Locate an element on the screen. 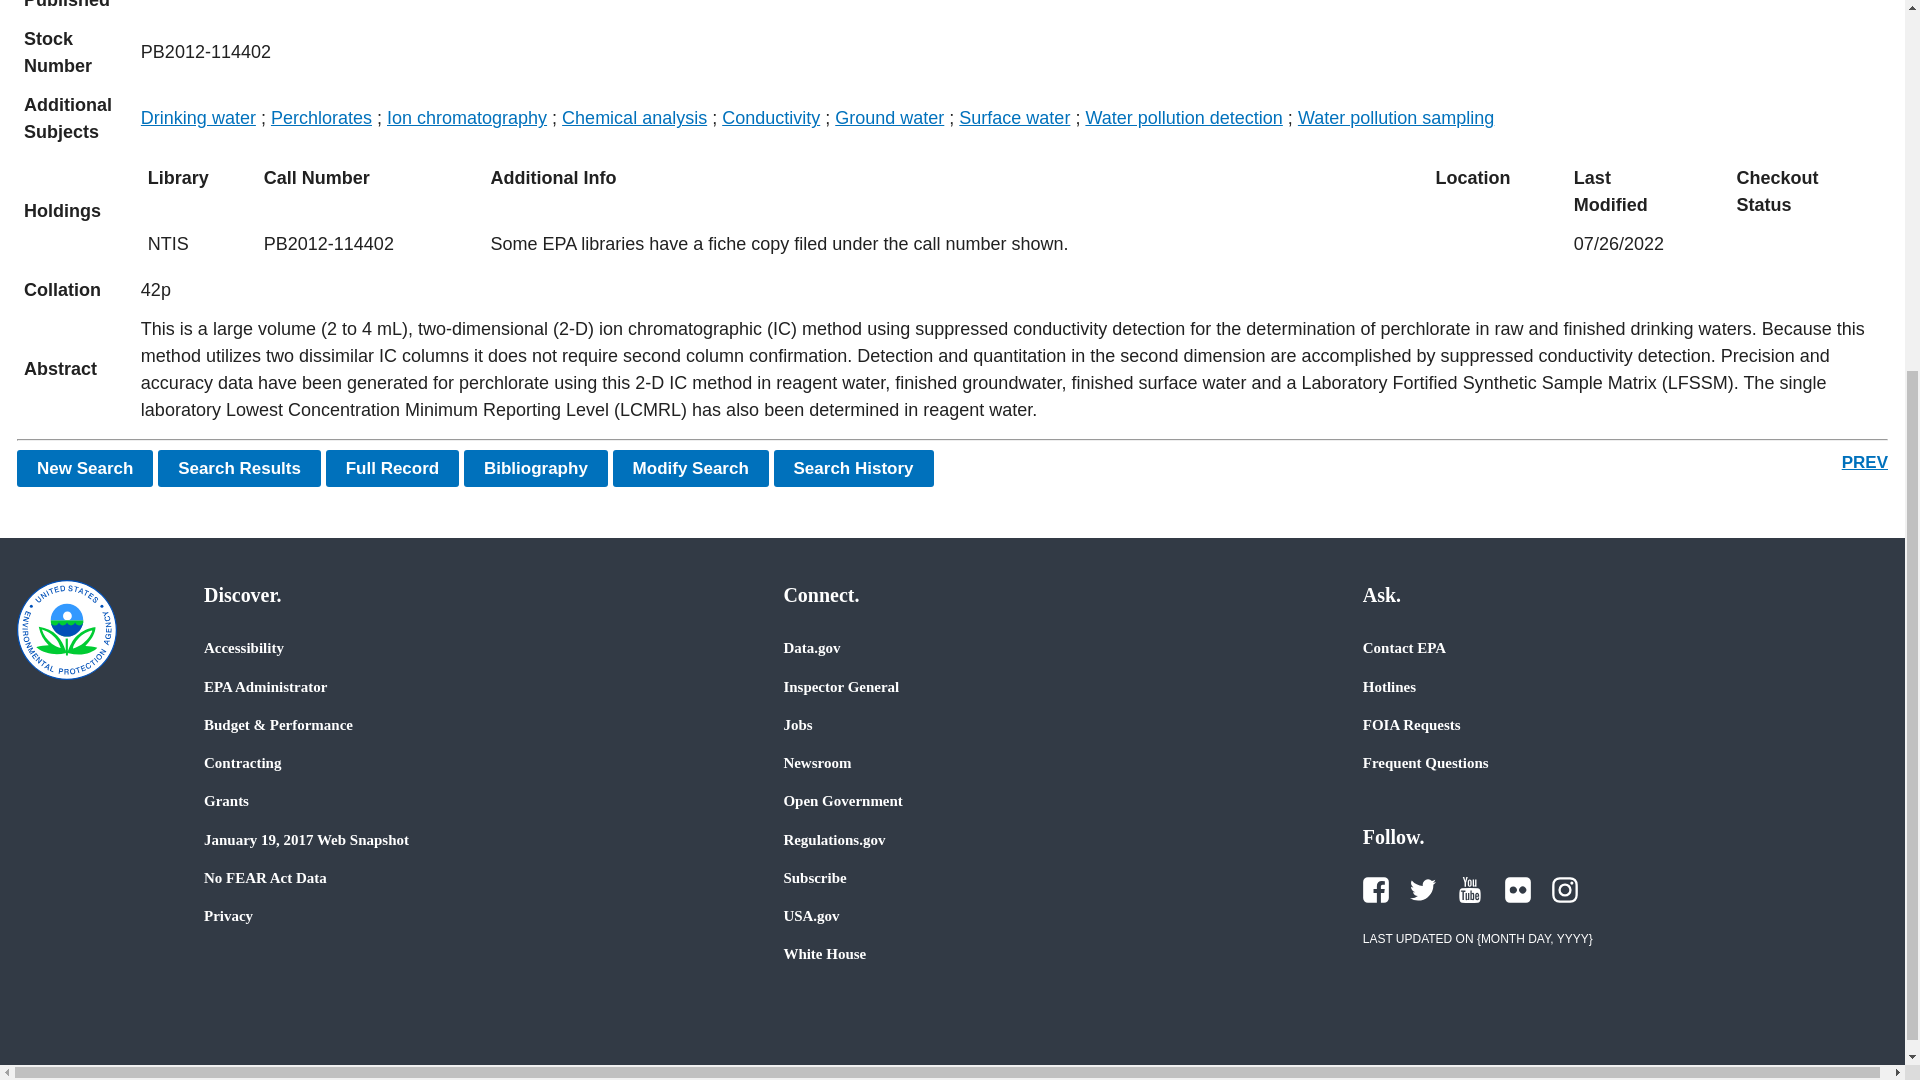  Ion chromatography is located at coordinates (467, 118).